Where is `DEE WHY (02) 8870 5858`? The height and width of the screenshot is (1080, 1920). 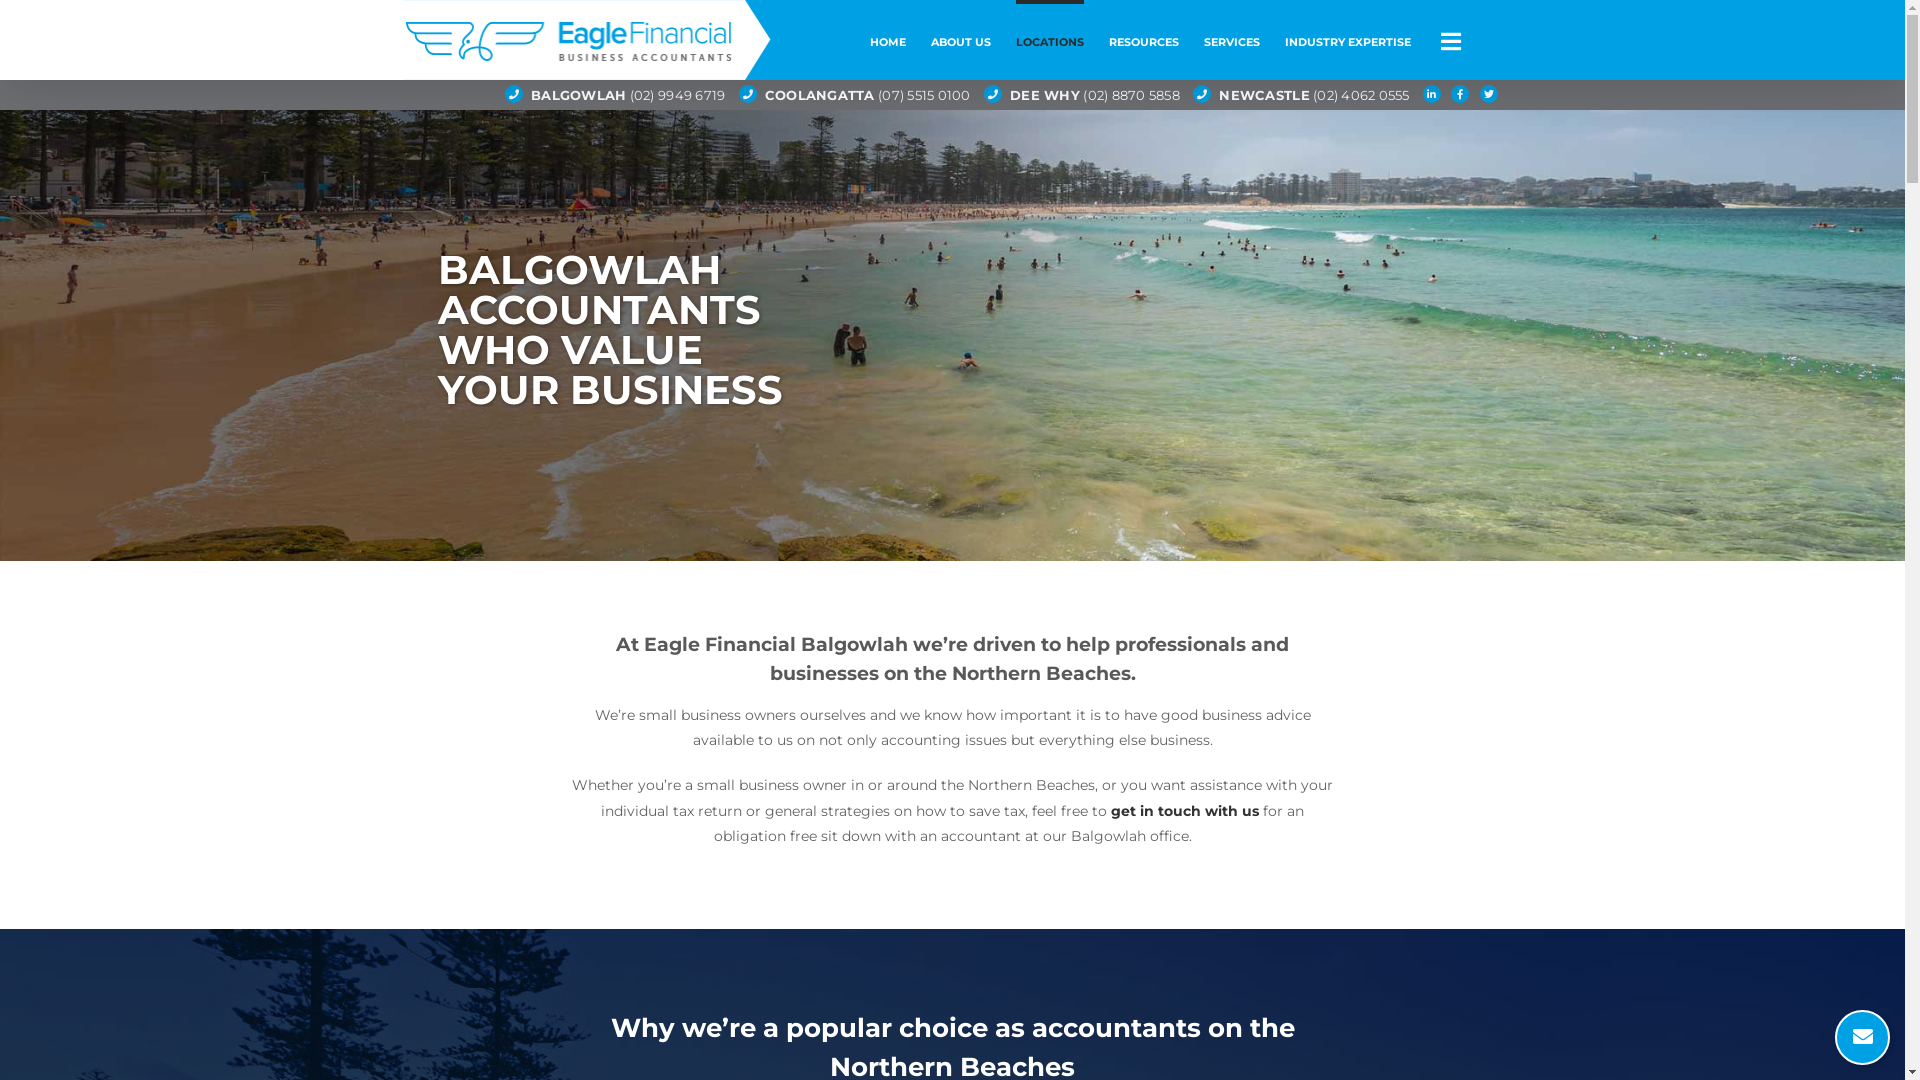 DEE WHY (02) 8870 5858 is located at coordinates (1094, 95).